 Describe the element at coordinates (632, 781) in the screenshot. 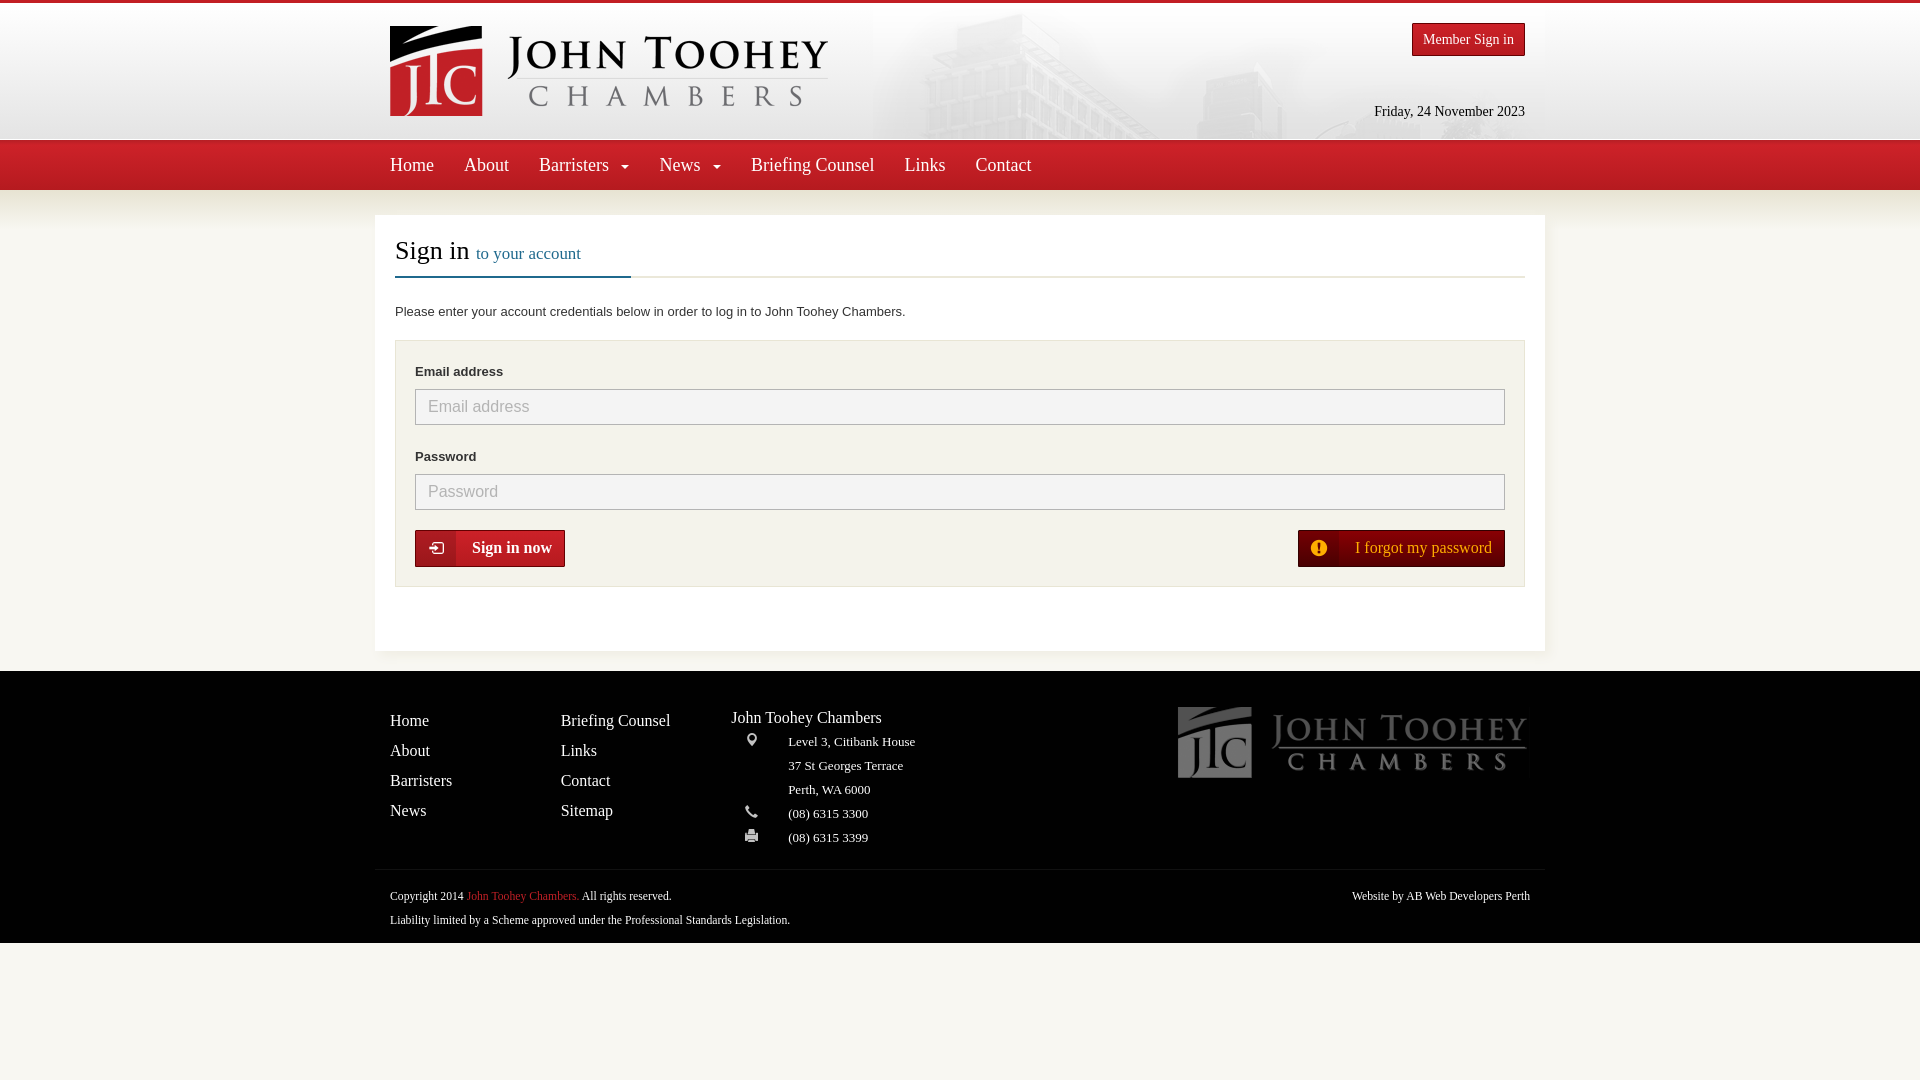

I see `Contact` at that location.